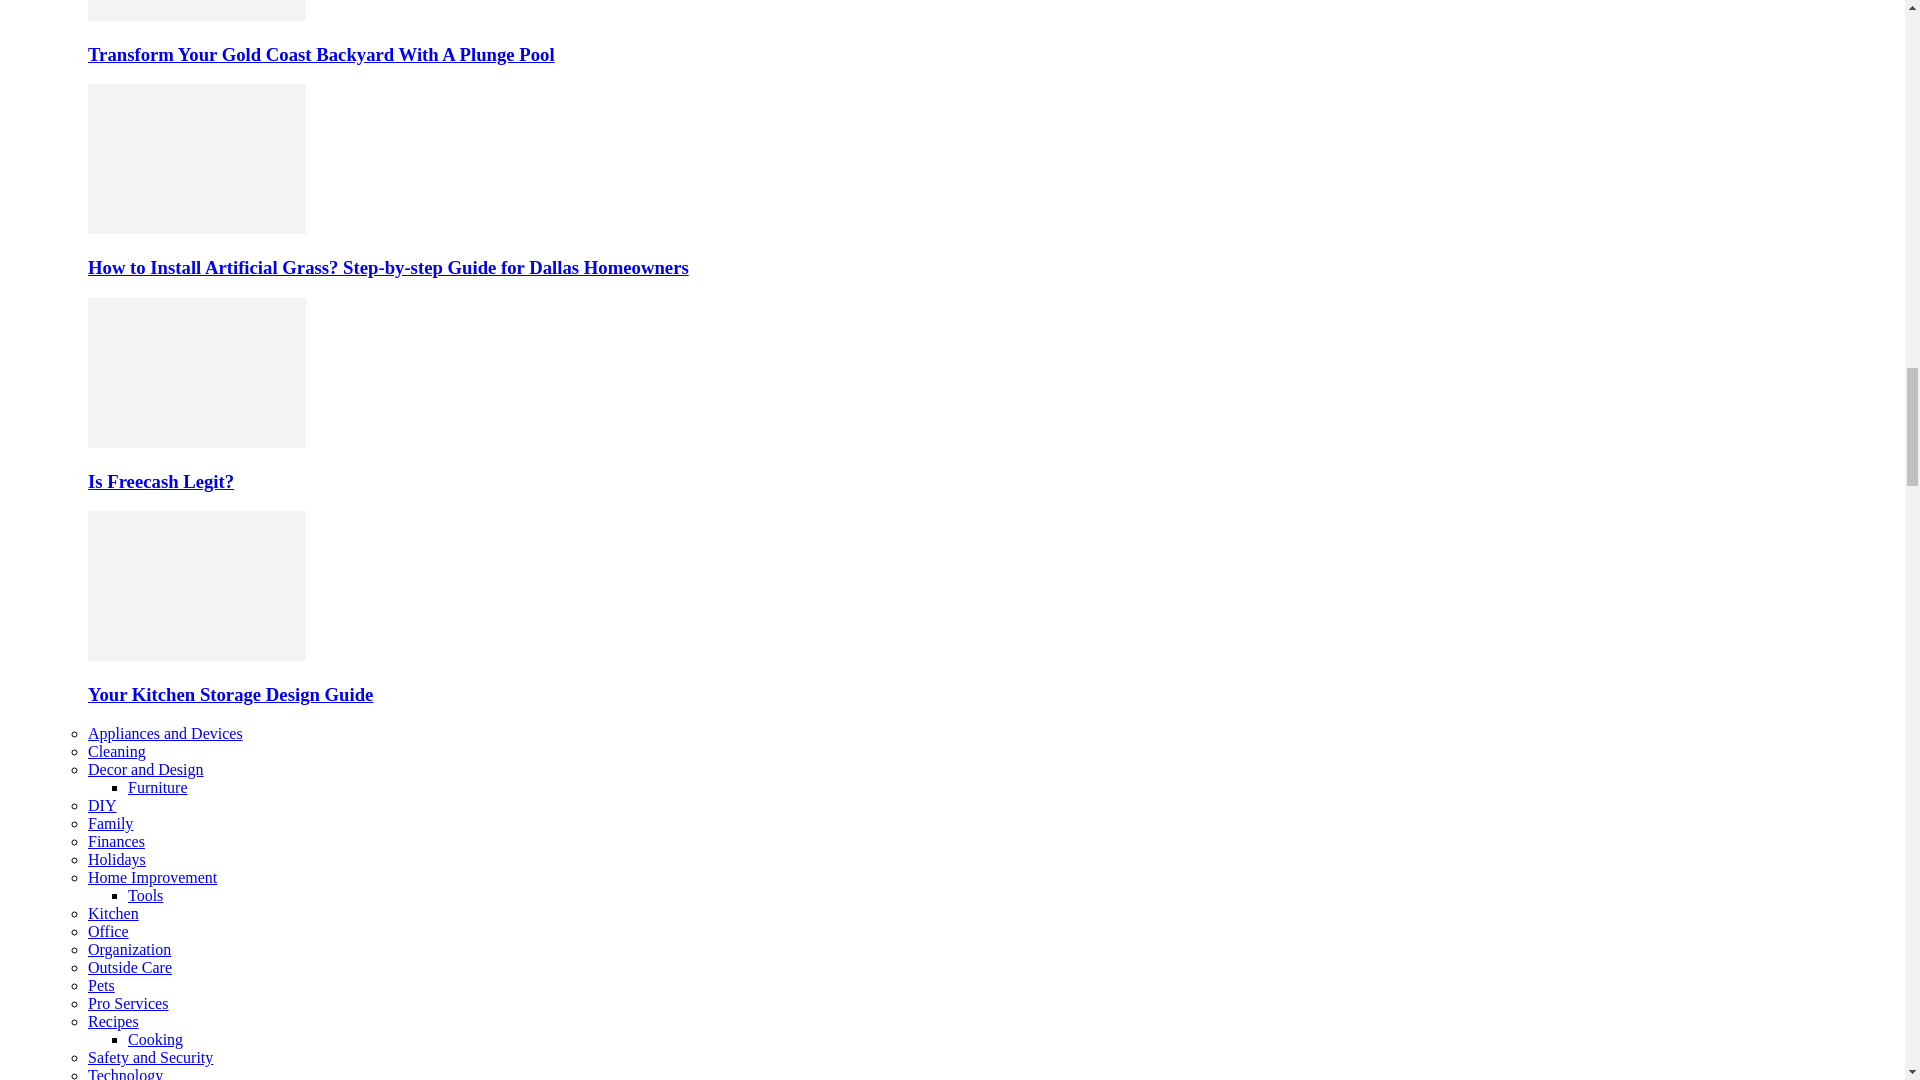  Describe the element at coordinates (196, 585) in the screenshot. I see `Your Kitchen Storage Design Guide` at that location.